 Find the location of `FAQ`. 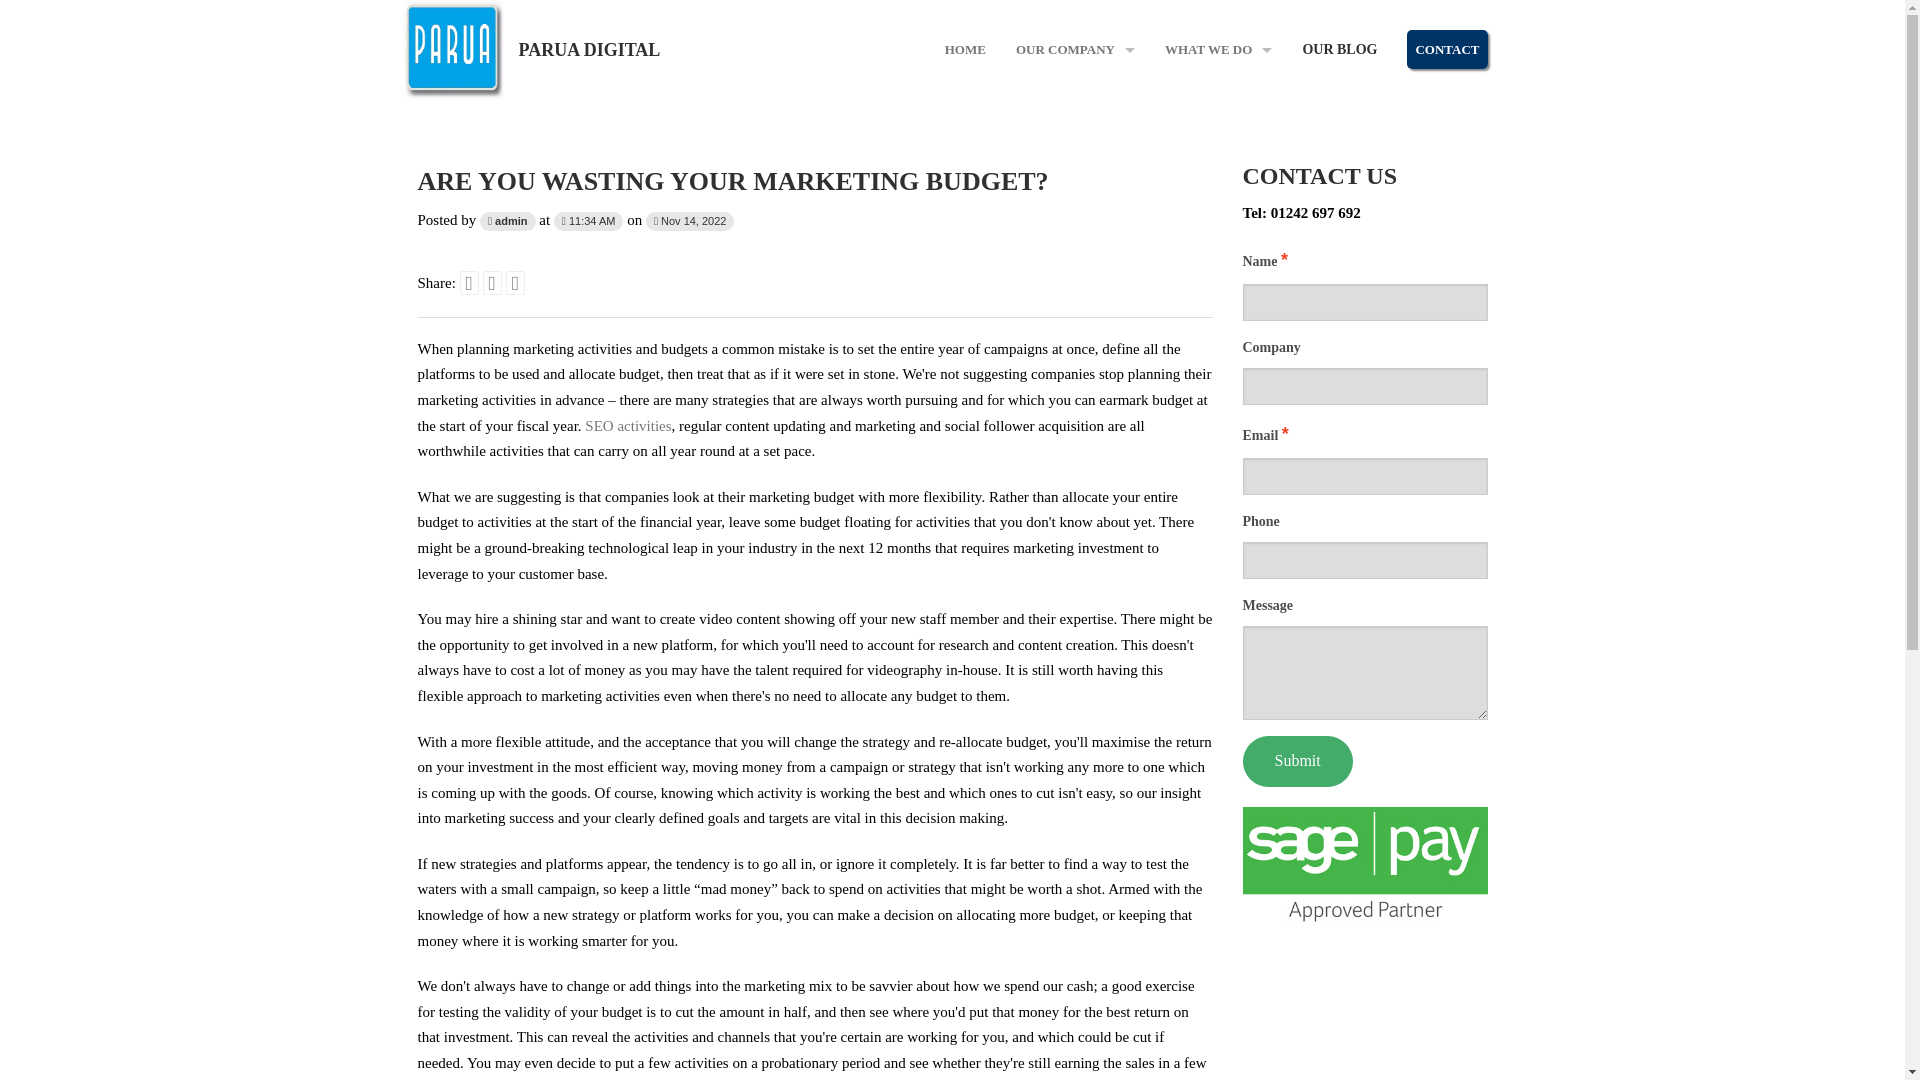

FAQ is located at coordinates (1075, 167).